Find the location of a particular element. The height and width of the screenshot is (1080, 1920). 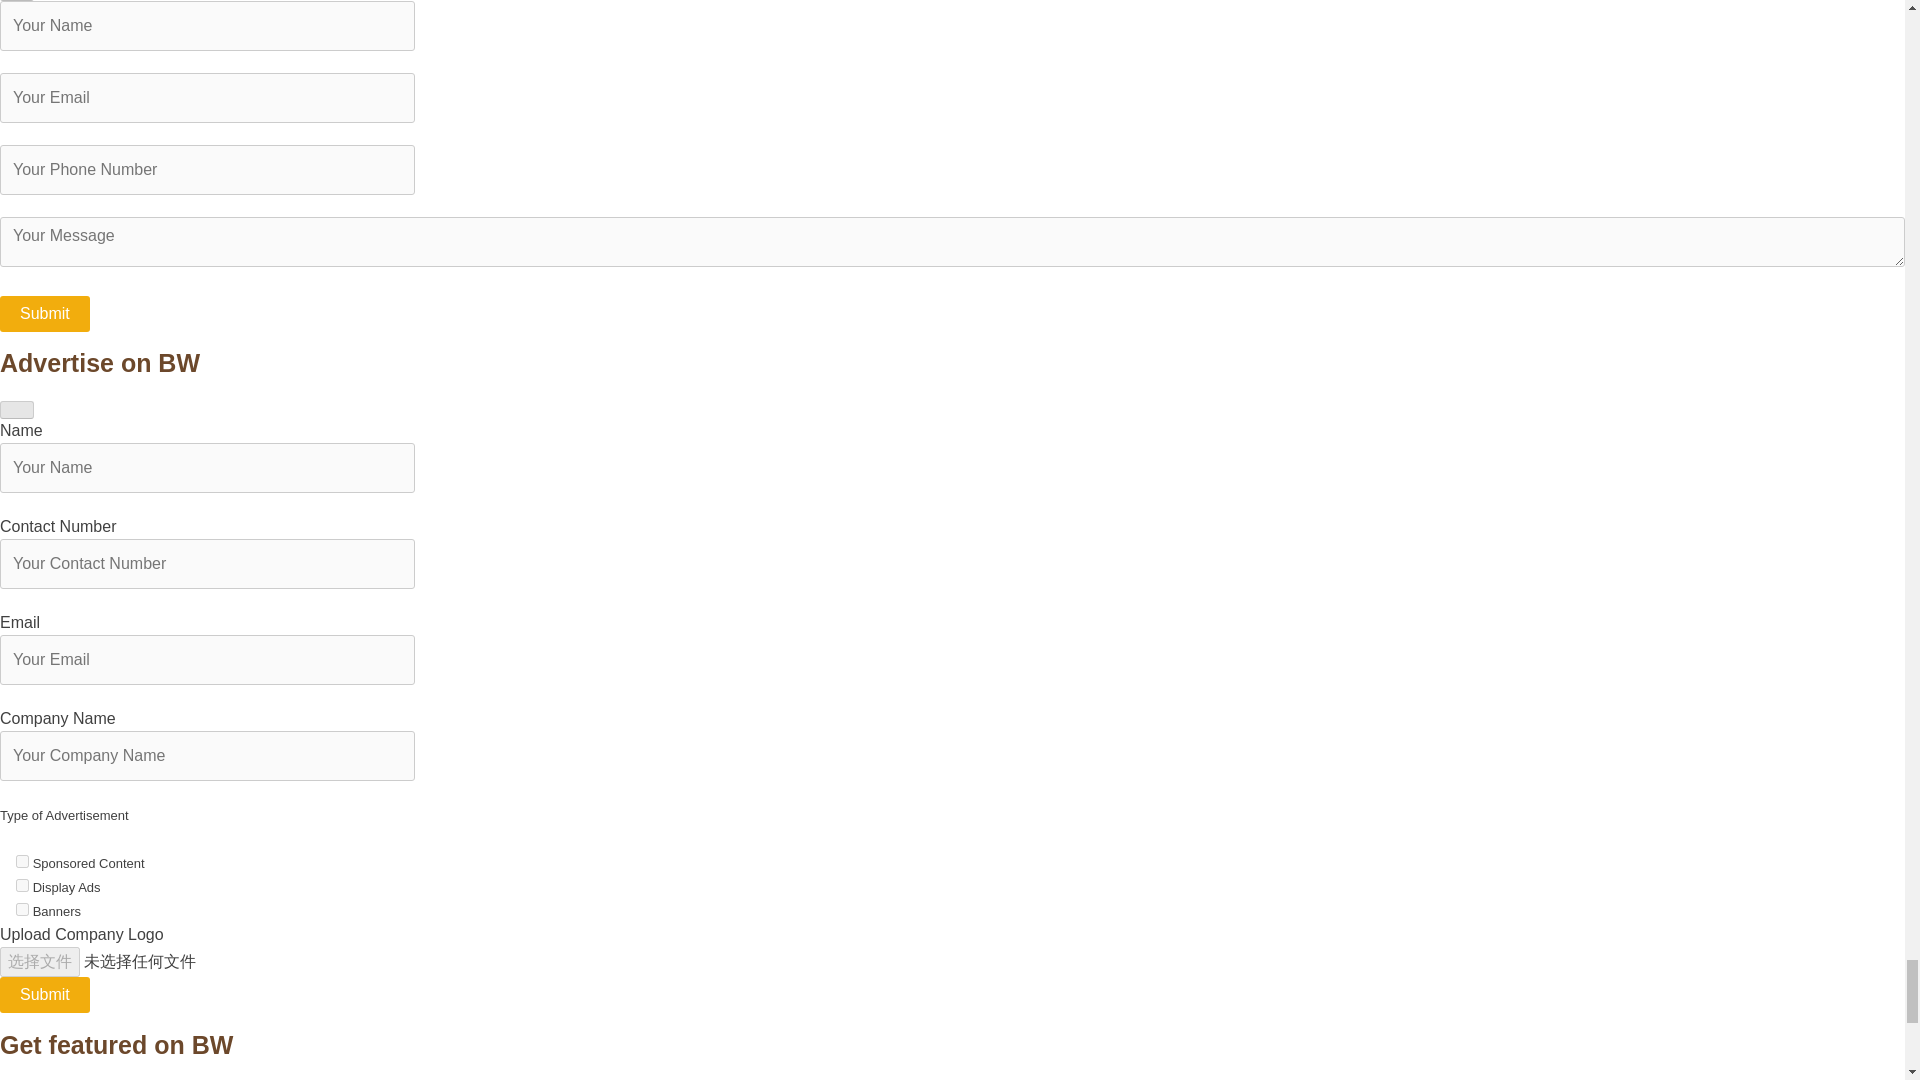

Submit is located at coordinates (45, 313).